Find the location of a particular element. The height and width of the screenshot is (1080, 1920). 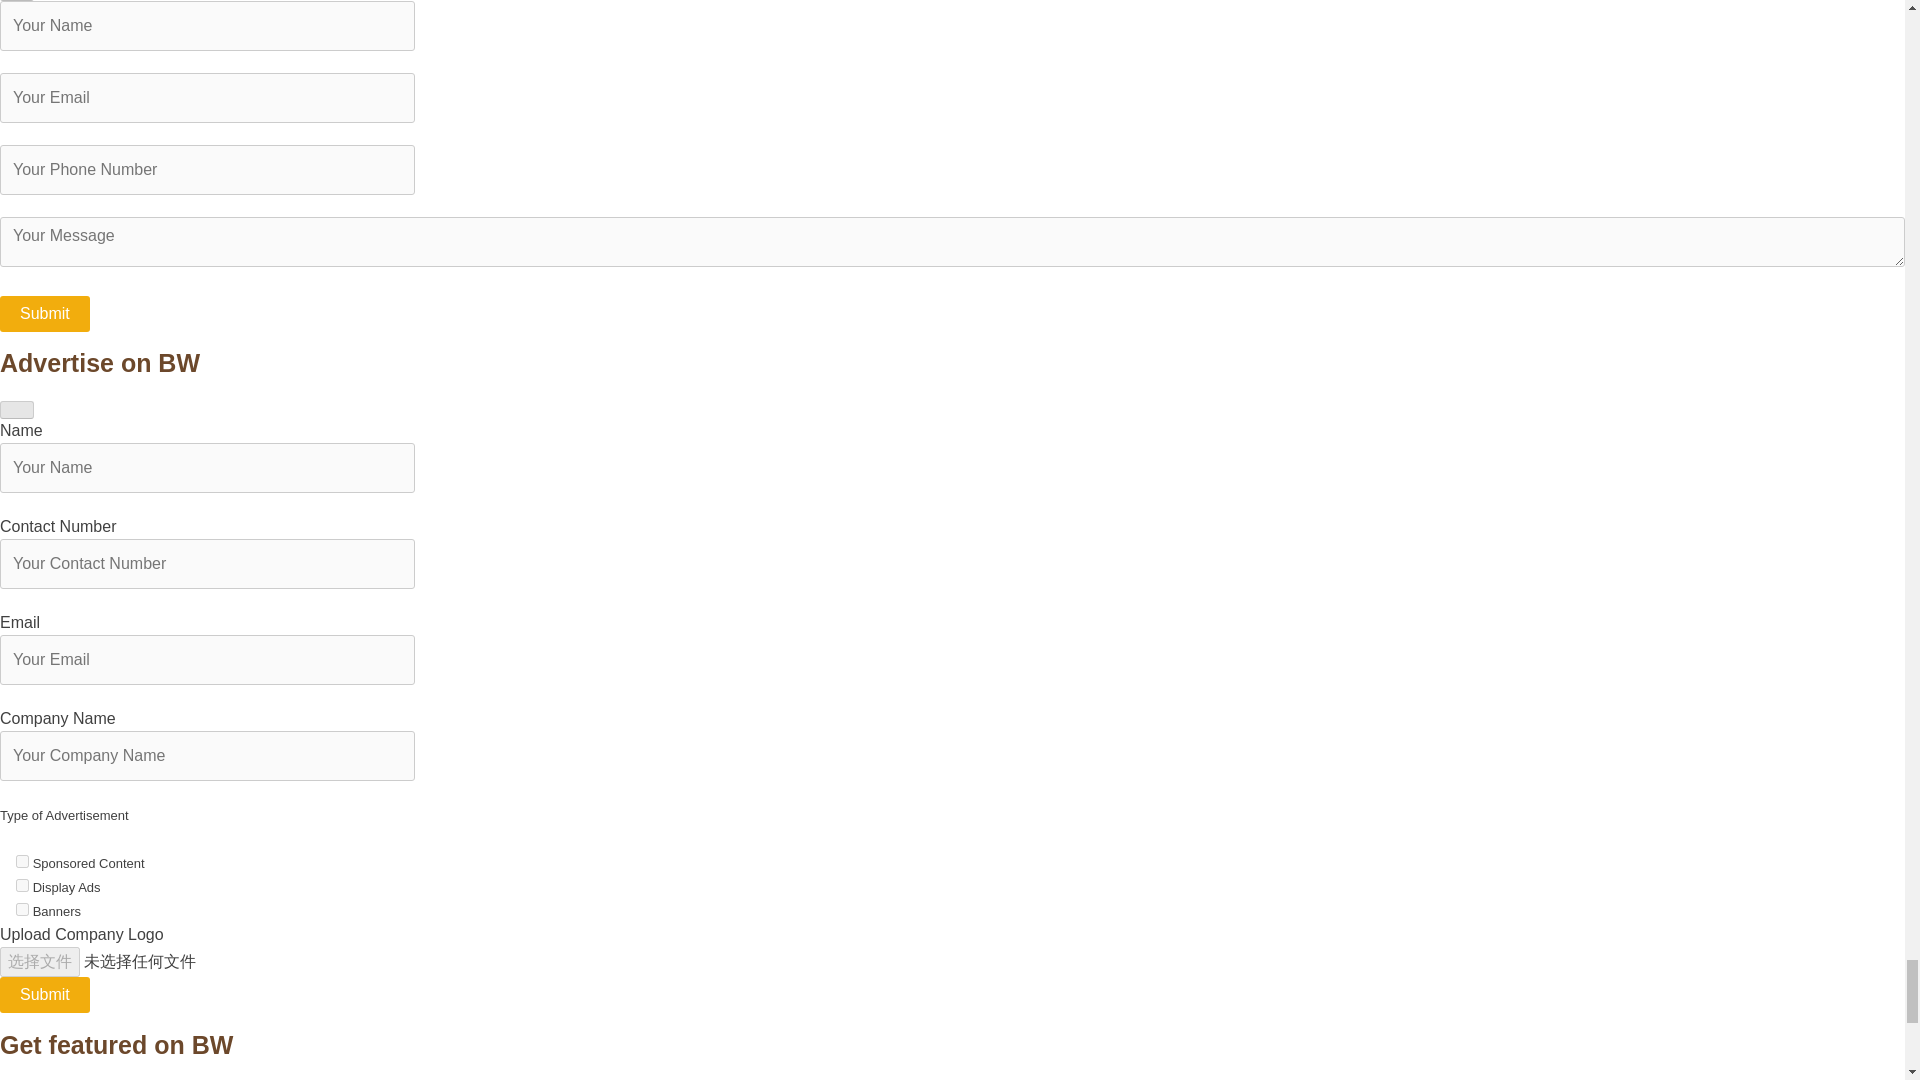

Submit is located at coordinates (45, 313).